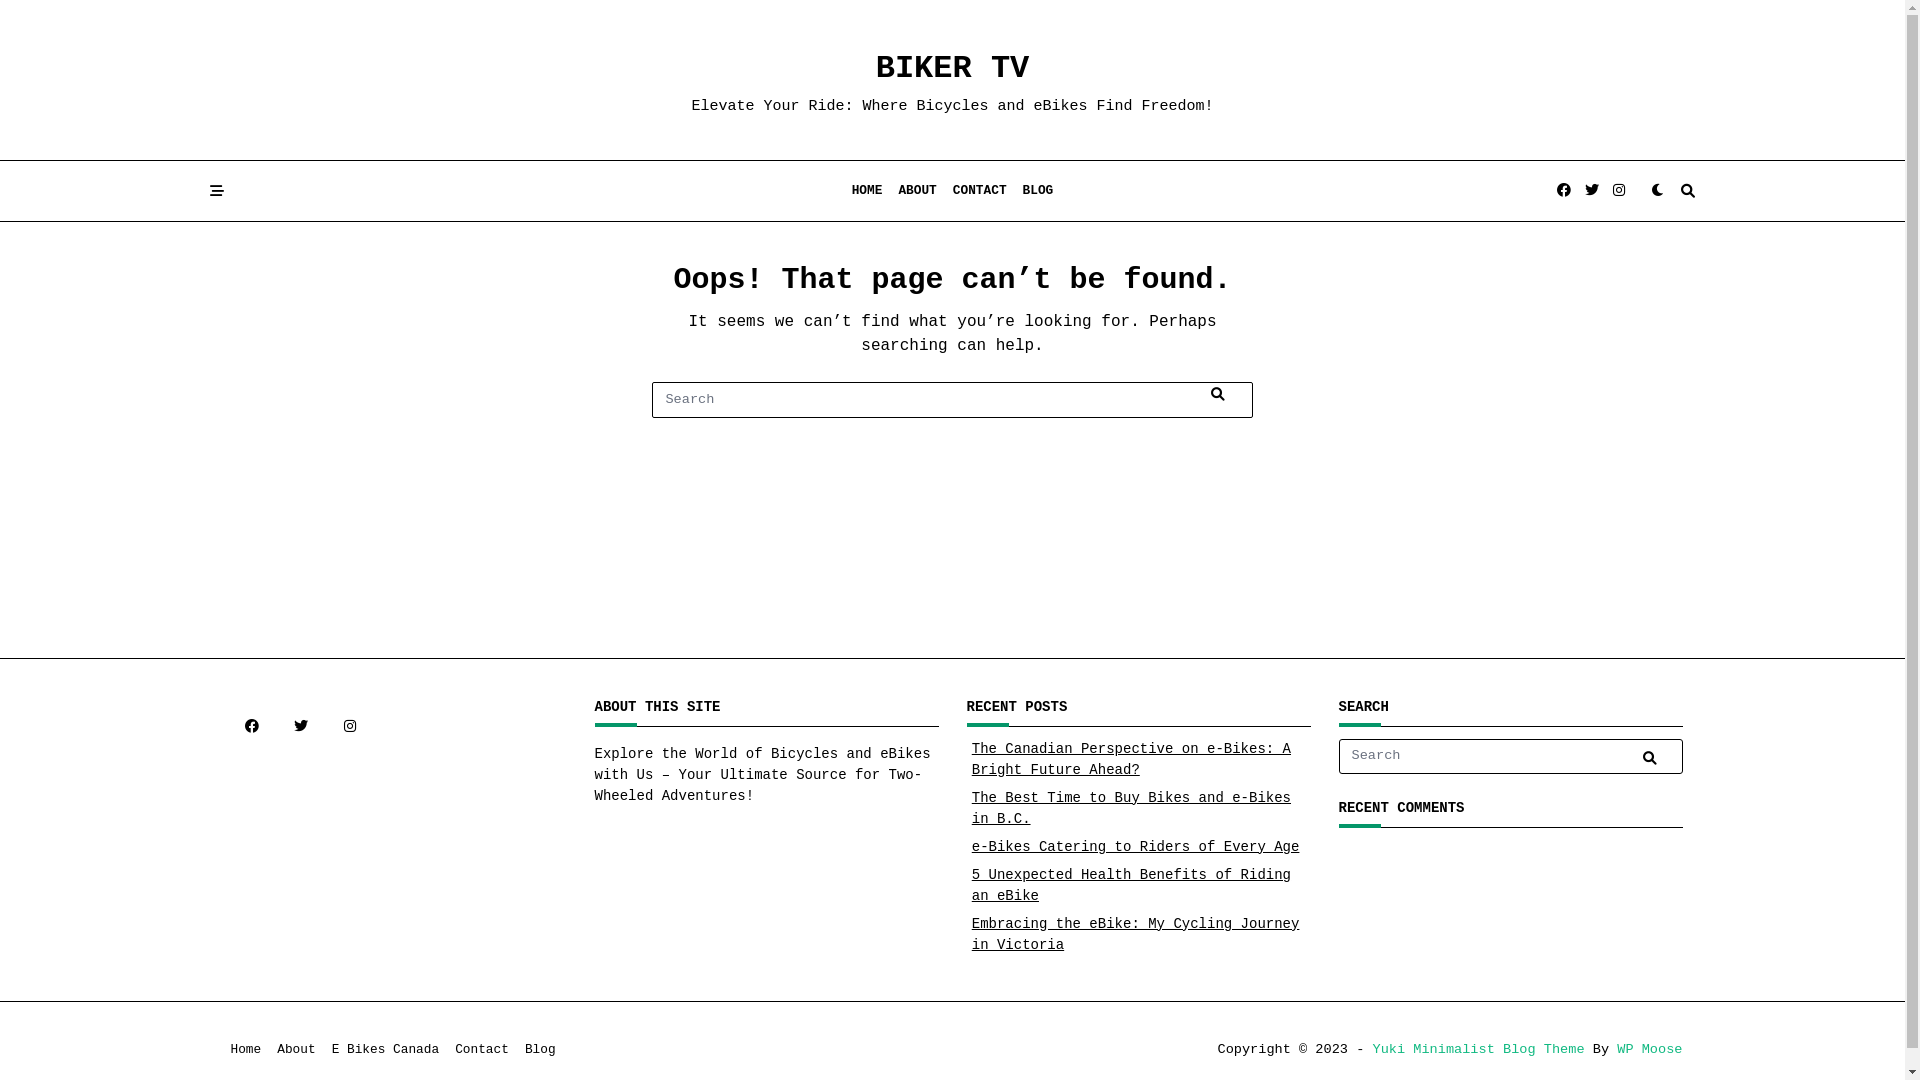  What do you see at coordinates (1478, 1050) in the screenshot?
I see `Yuki Minimalist Blog Theme` at bounding box center [1478, 1050].